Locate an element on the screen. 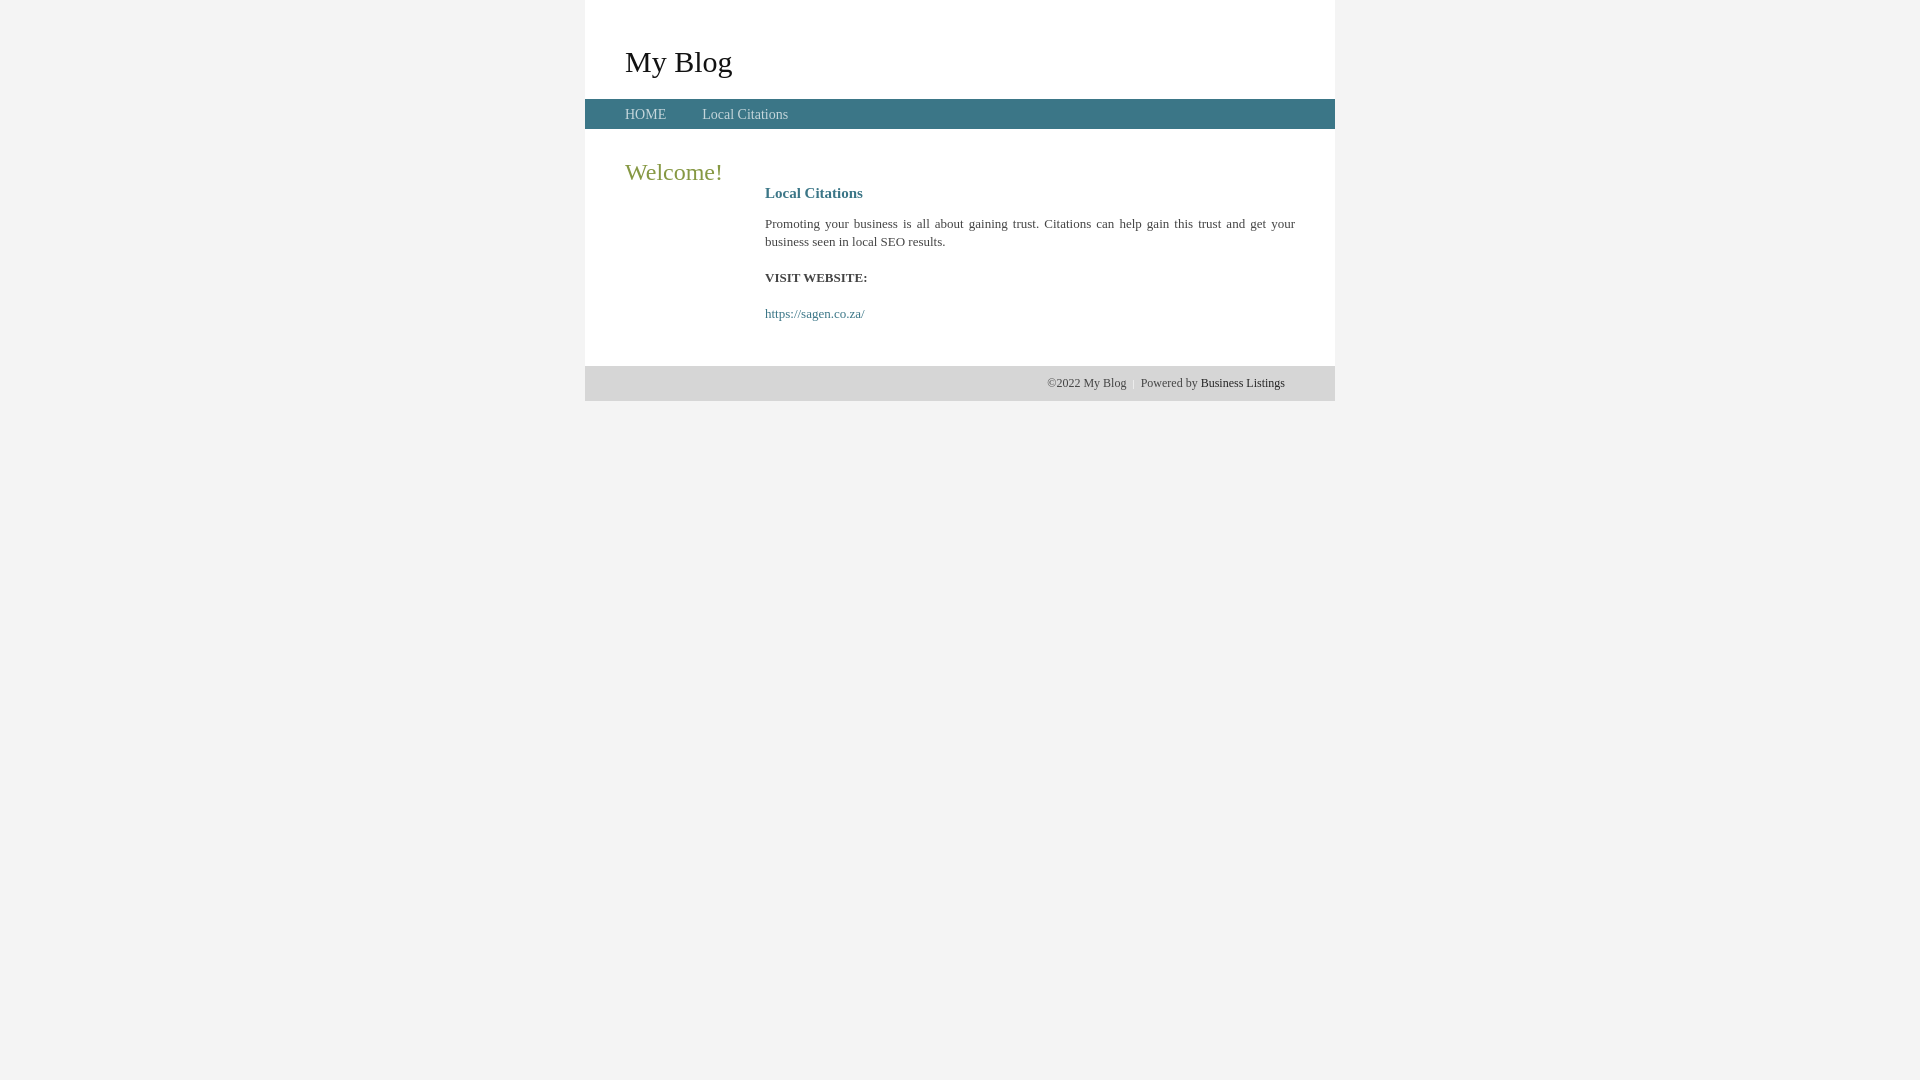 The width and height of the screenshot is (1920, 1080). HOME is located at coordinates (646, 114).